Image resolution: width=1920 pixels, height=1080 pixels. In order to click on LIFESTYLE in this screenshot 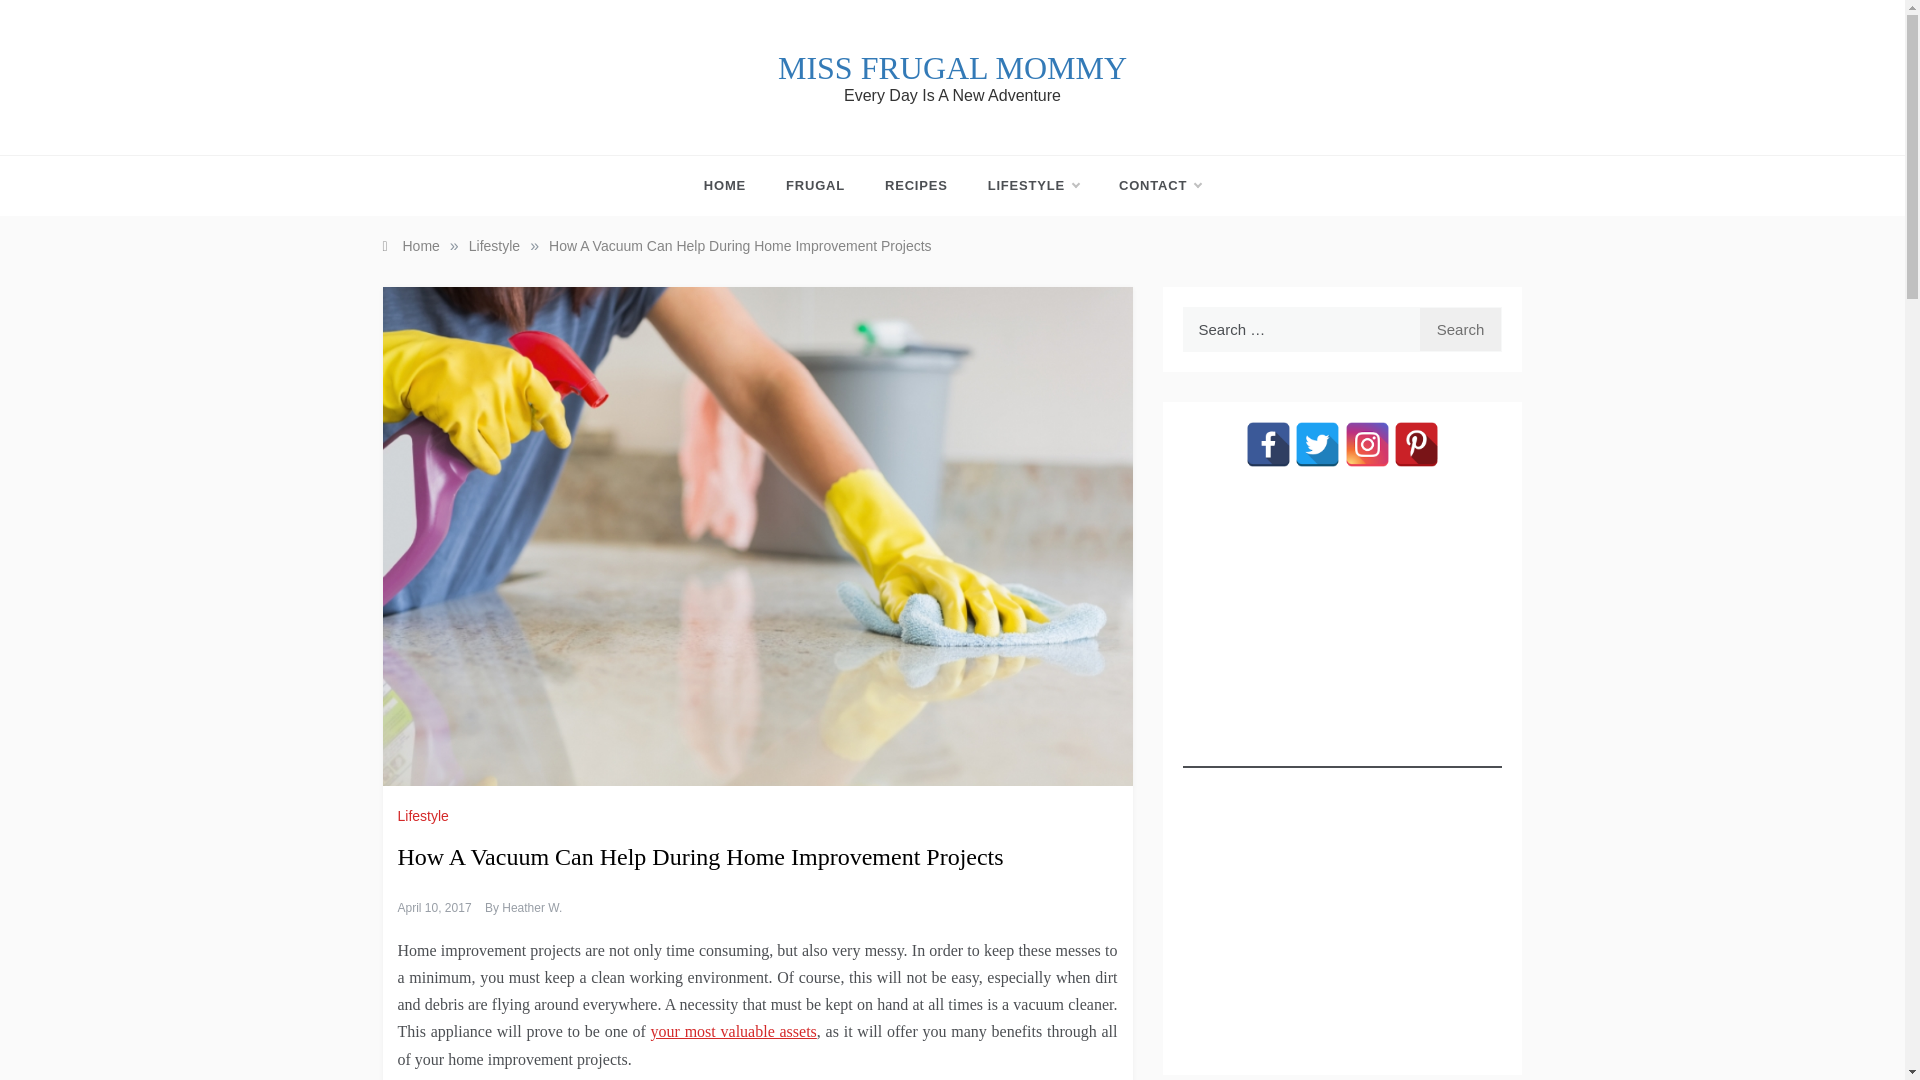, I will do `click(1032, 186)`.